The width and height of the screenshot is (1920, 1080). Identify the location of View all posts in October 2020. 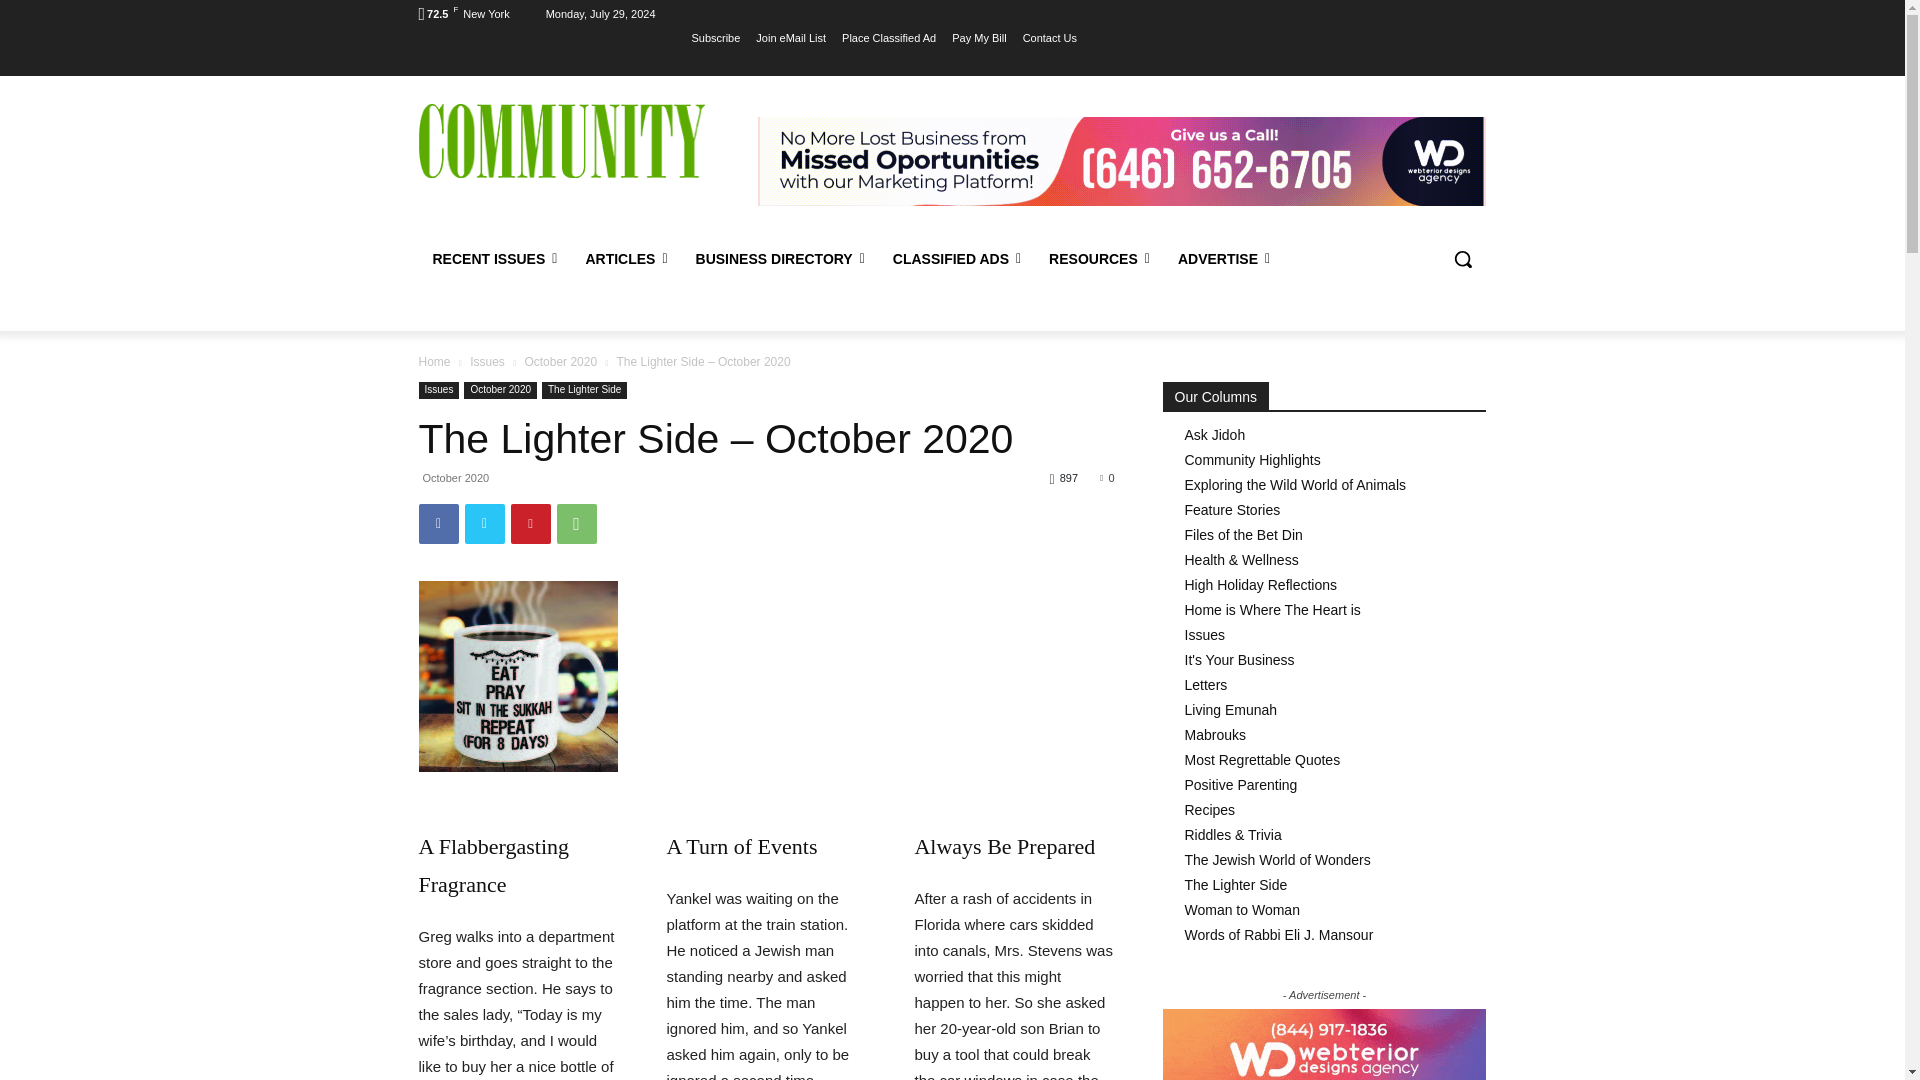
(560, 362).